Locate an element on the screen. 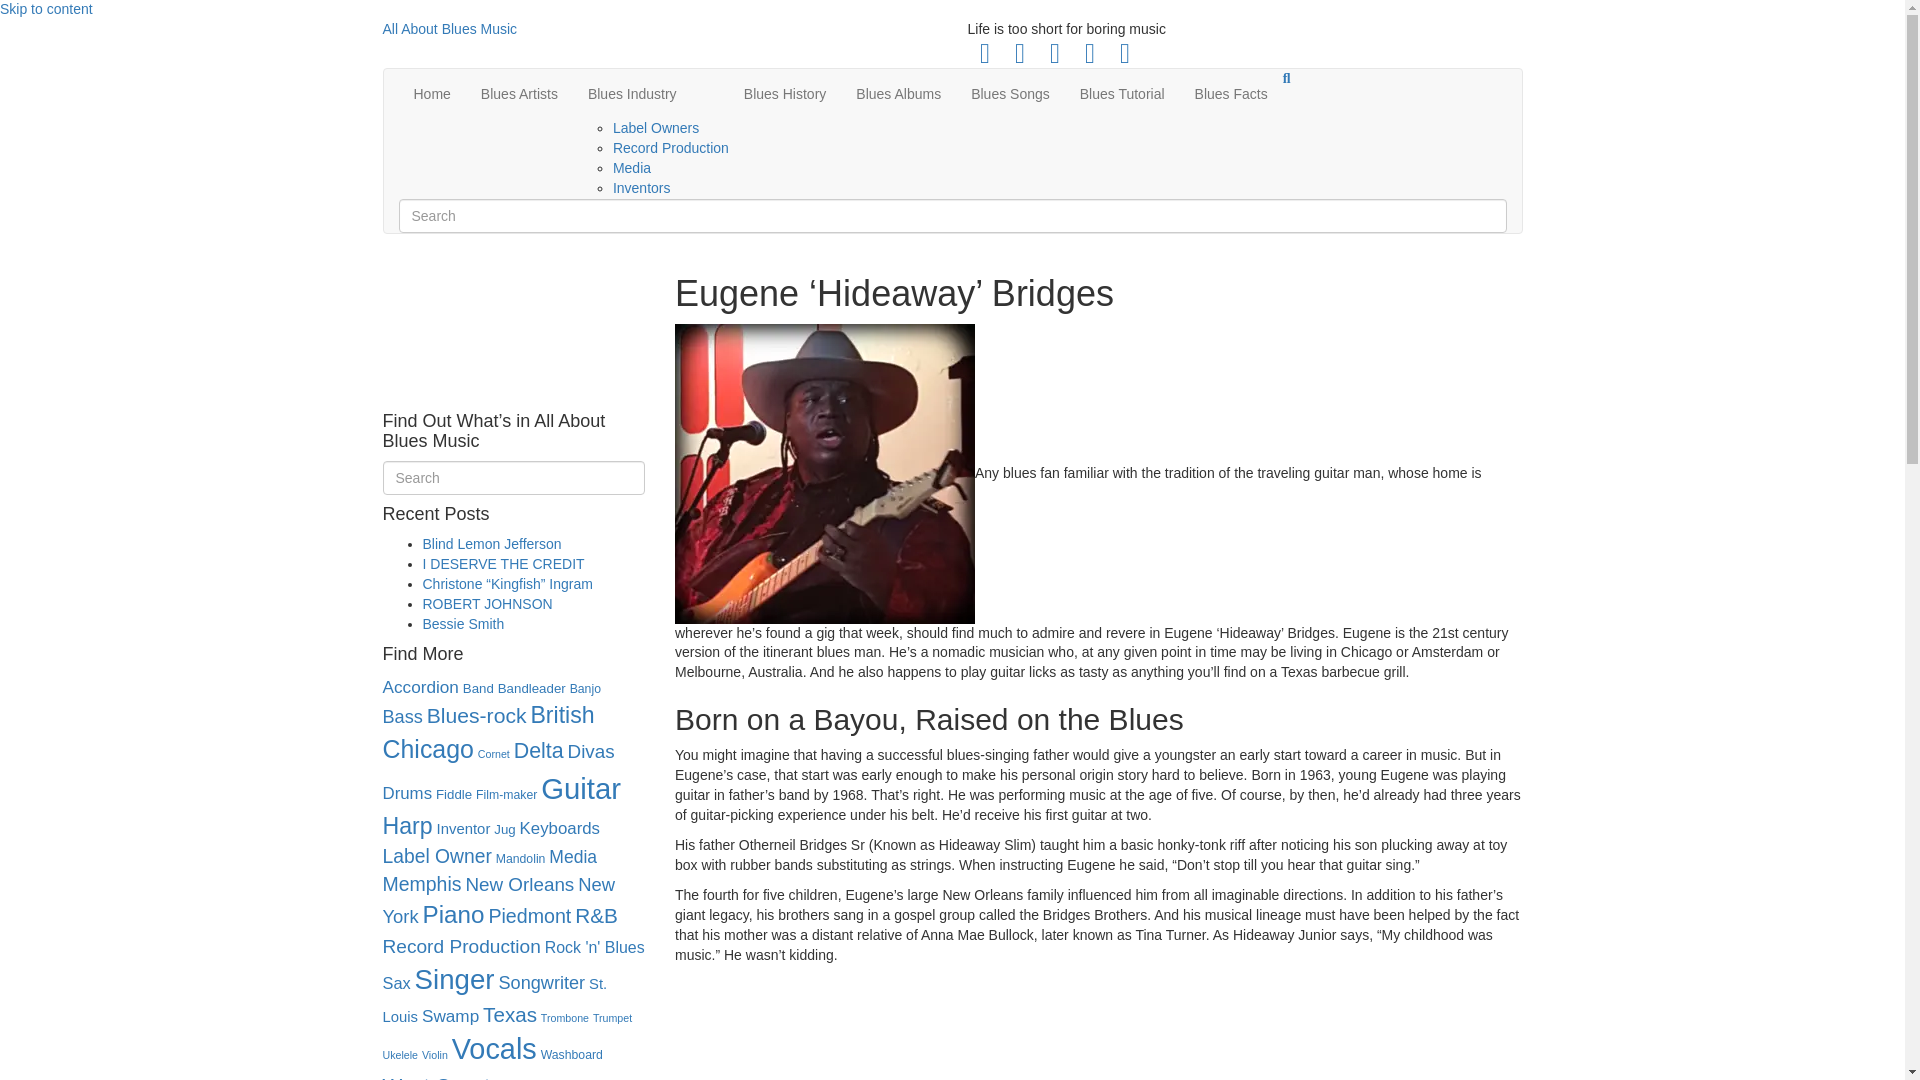 The width and height of the screenshot is (1920, 1080). Accordion is located at coordinates (420, 686).